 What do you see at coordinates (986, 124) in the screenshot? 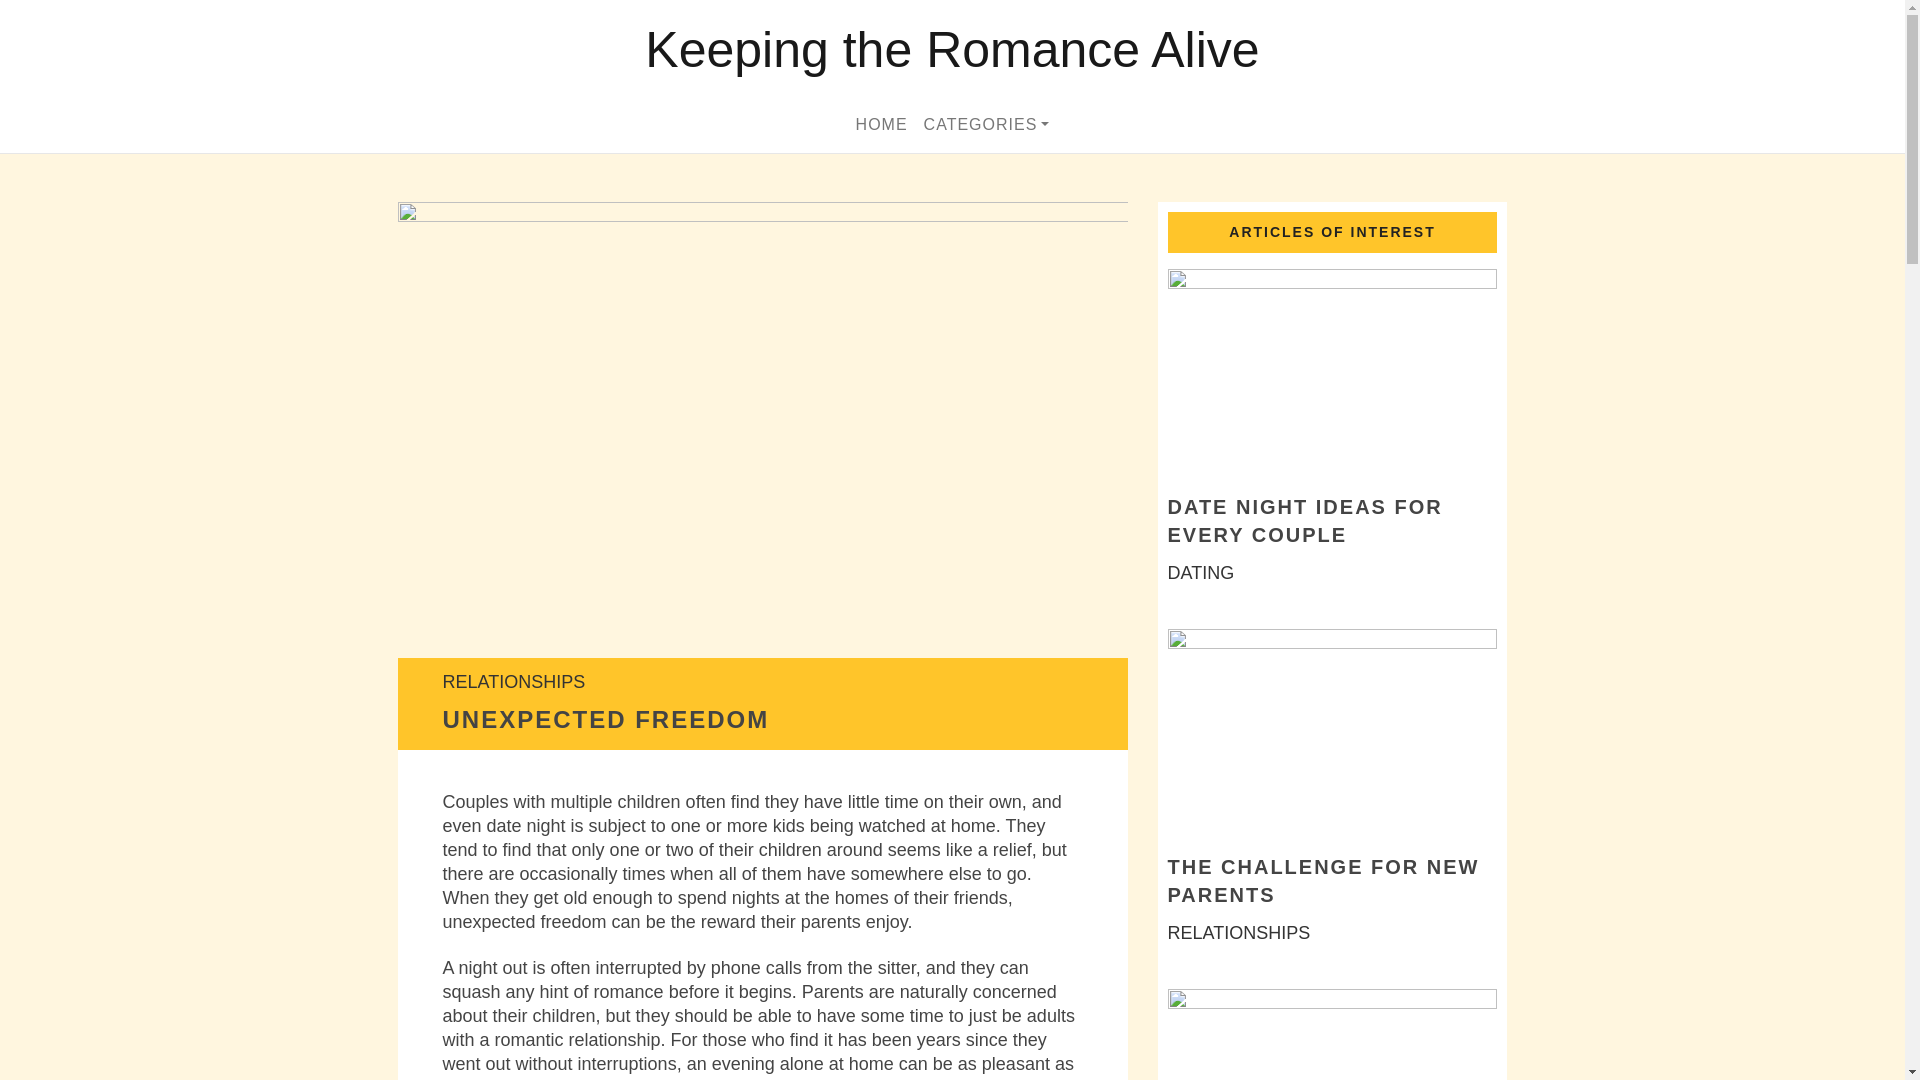
I see `CATEGORIES` at bounding box center [986, 124].